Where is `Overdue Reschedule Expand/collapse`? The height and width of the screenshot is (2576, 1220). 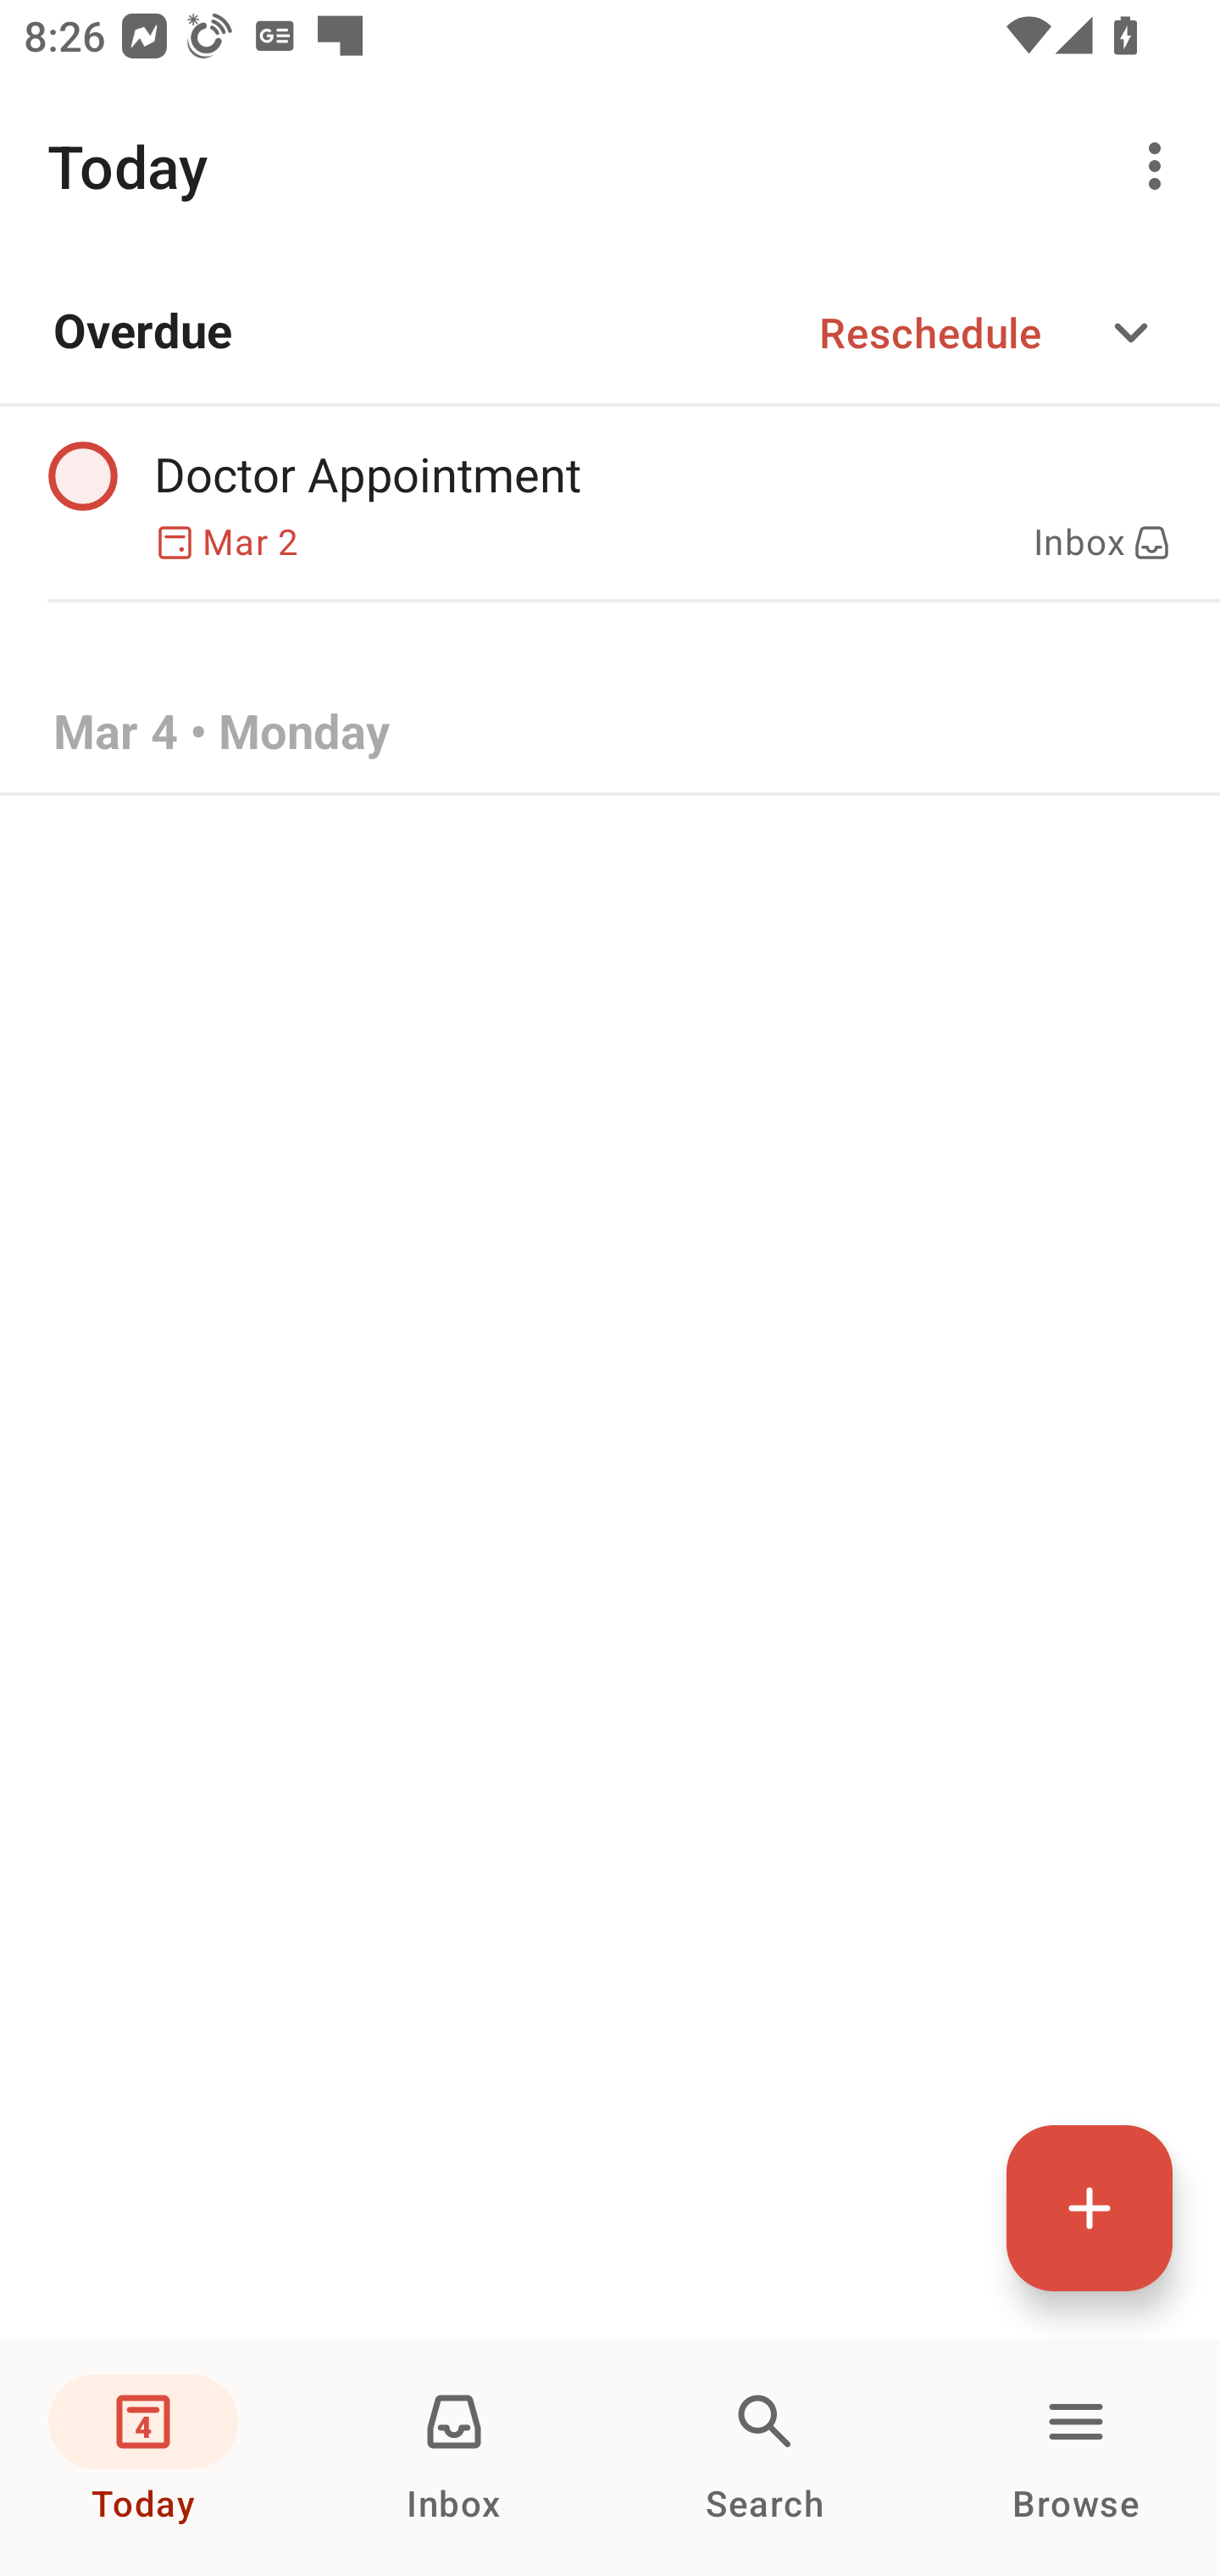 Overdue Reschedule Expand/collapse is located at coordinates (610, 332).